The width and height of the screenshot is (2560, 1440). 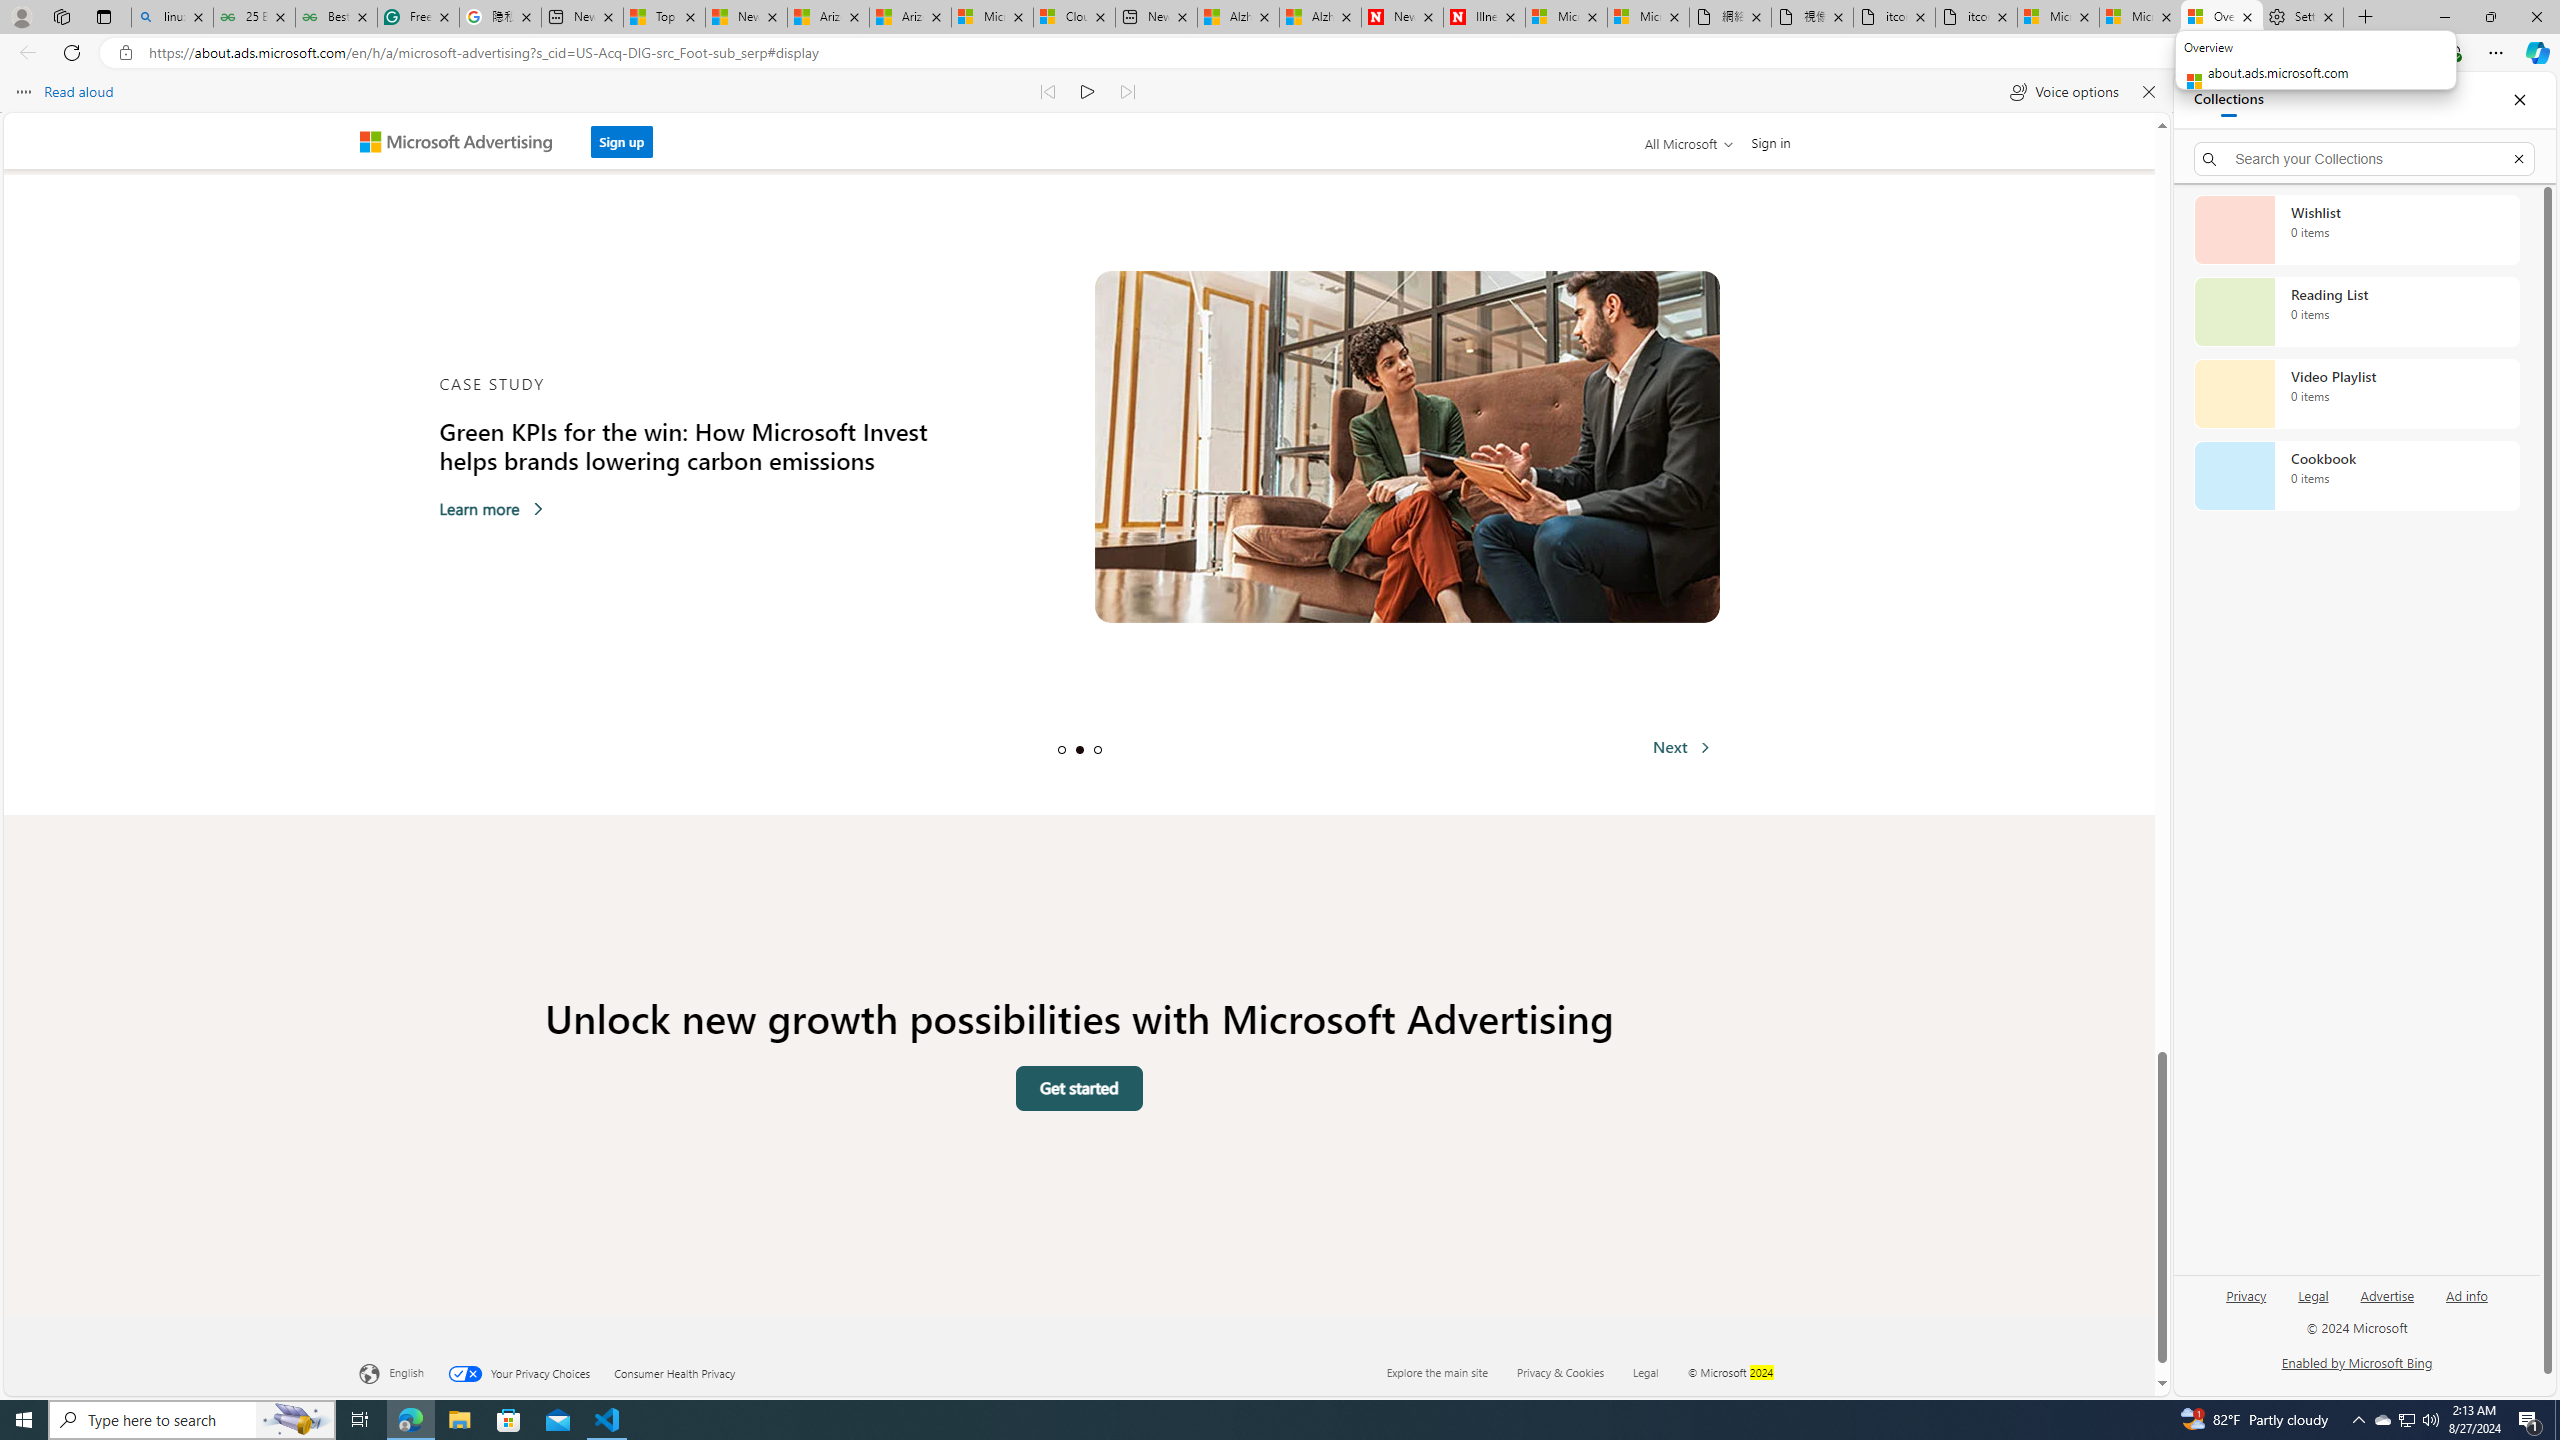 What do you see at coordinates (2356, 394) in the screenshot?
I see `Video Playlist collection, 0 items` at bounding box center [2356, 394].